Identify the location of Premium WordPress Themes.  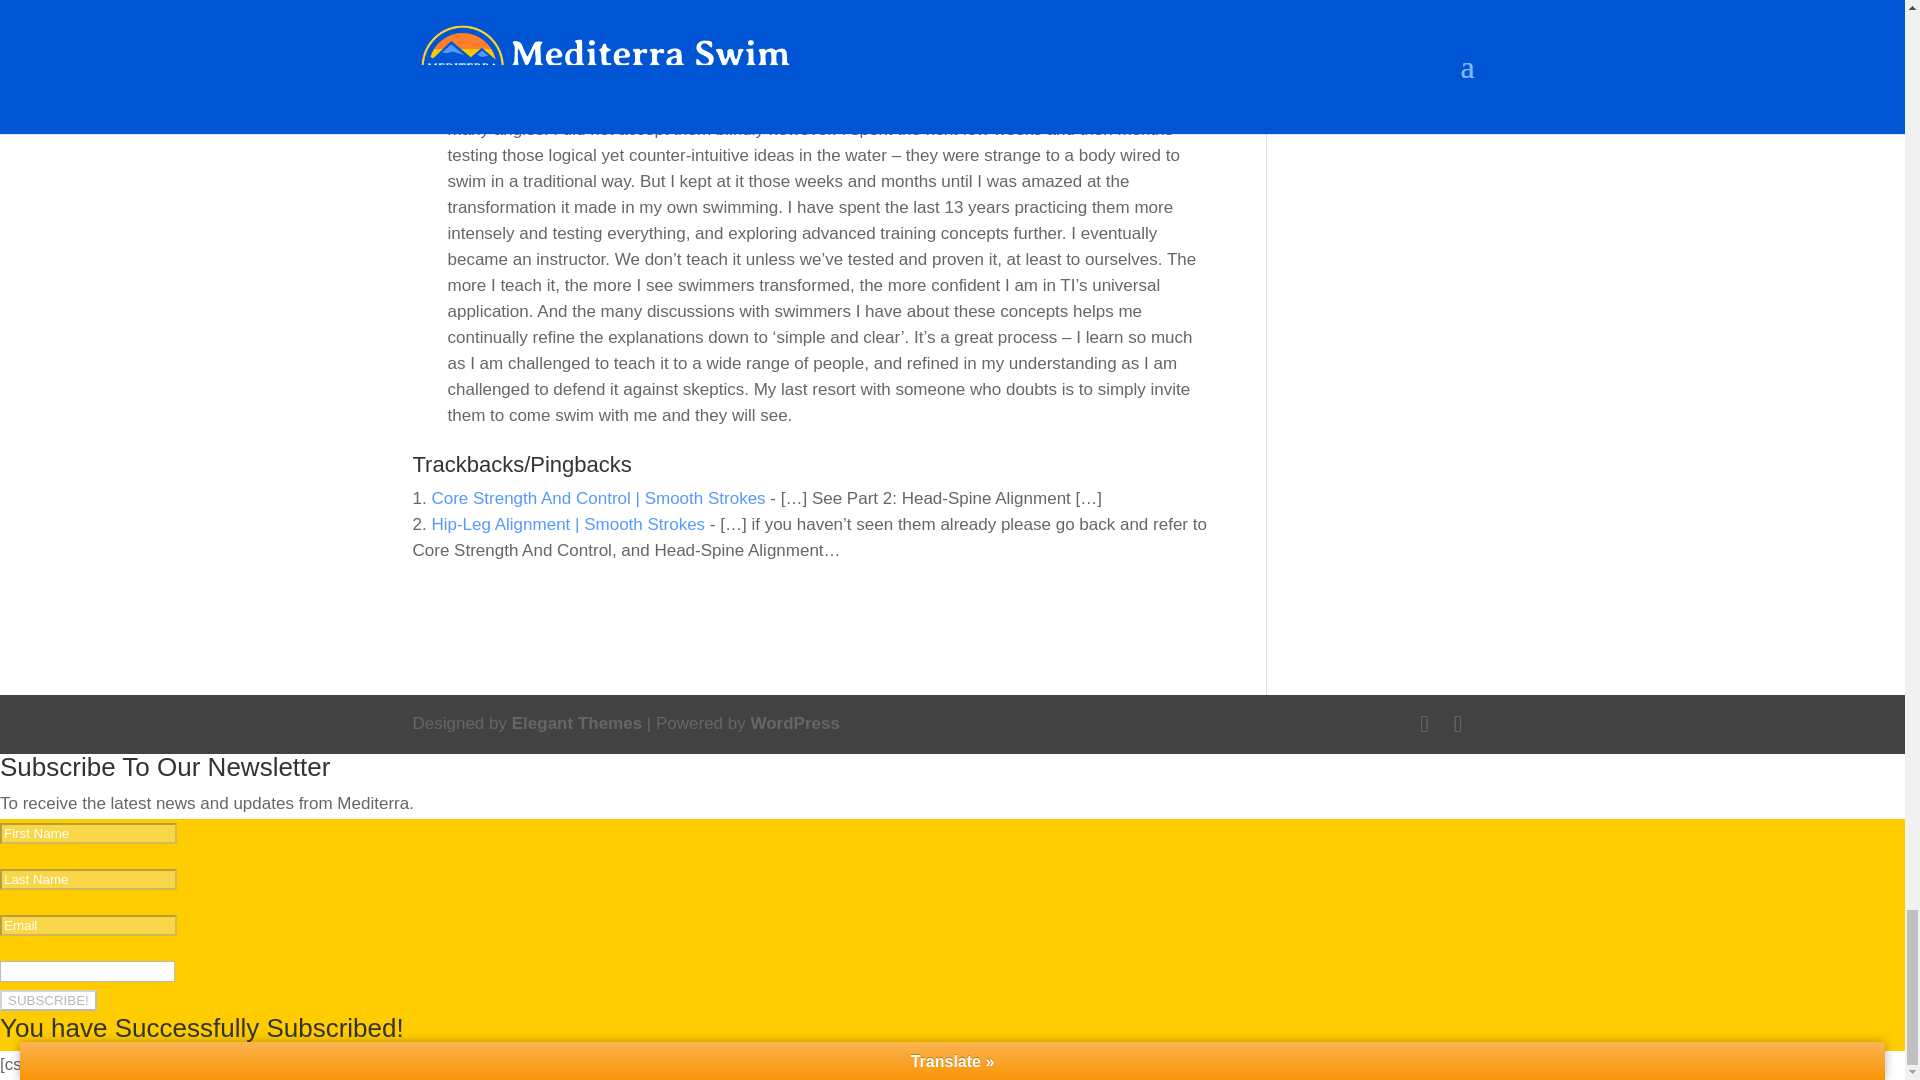
(576, 723).